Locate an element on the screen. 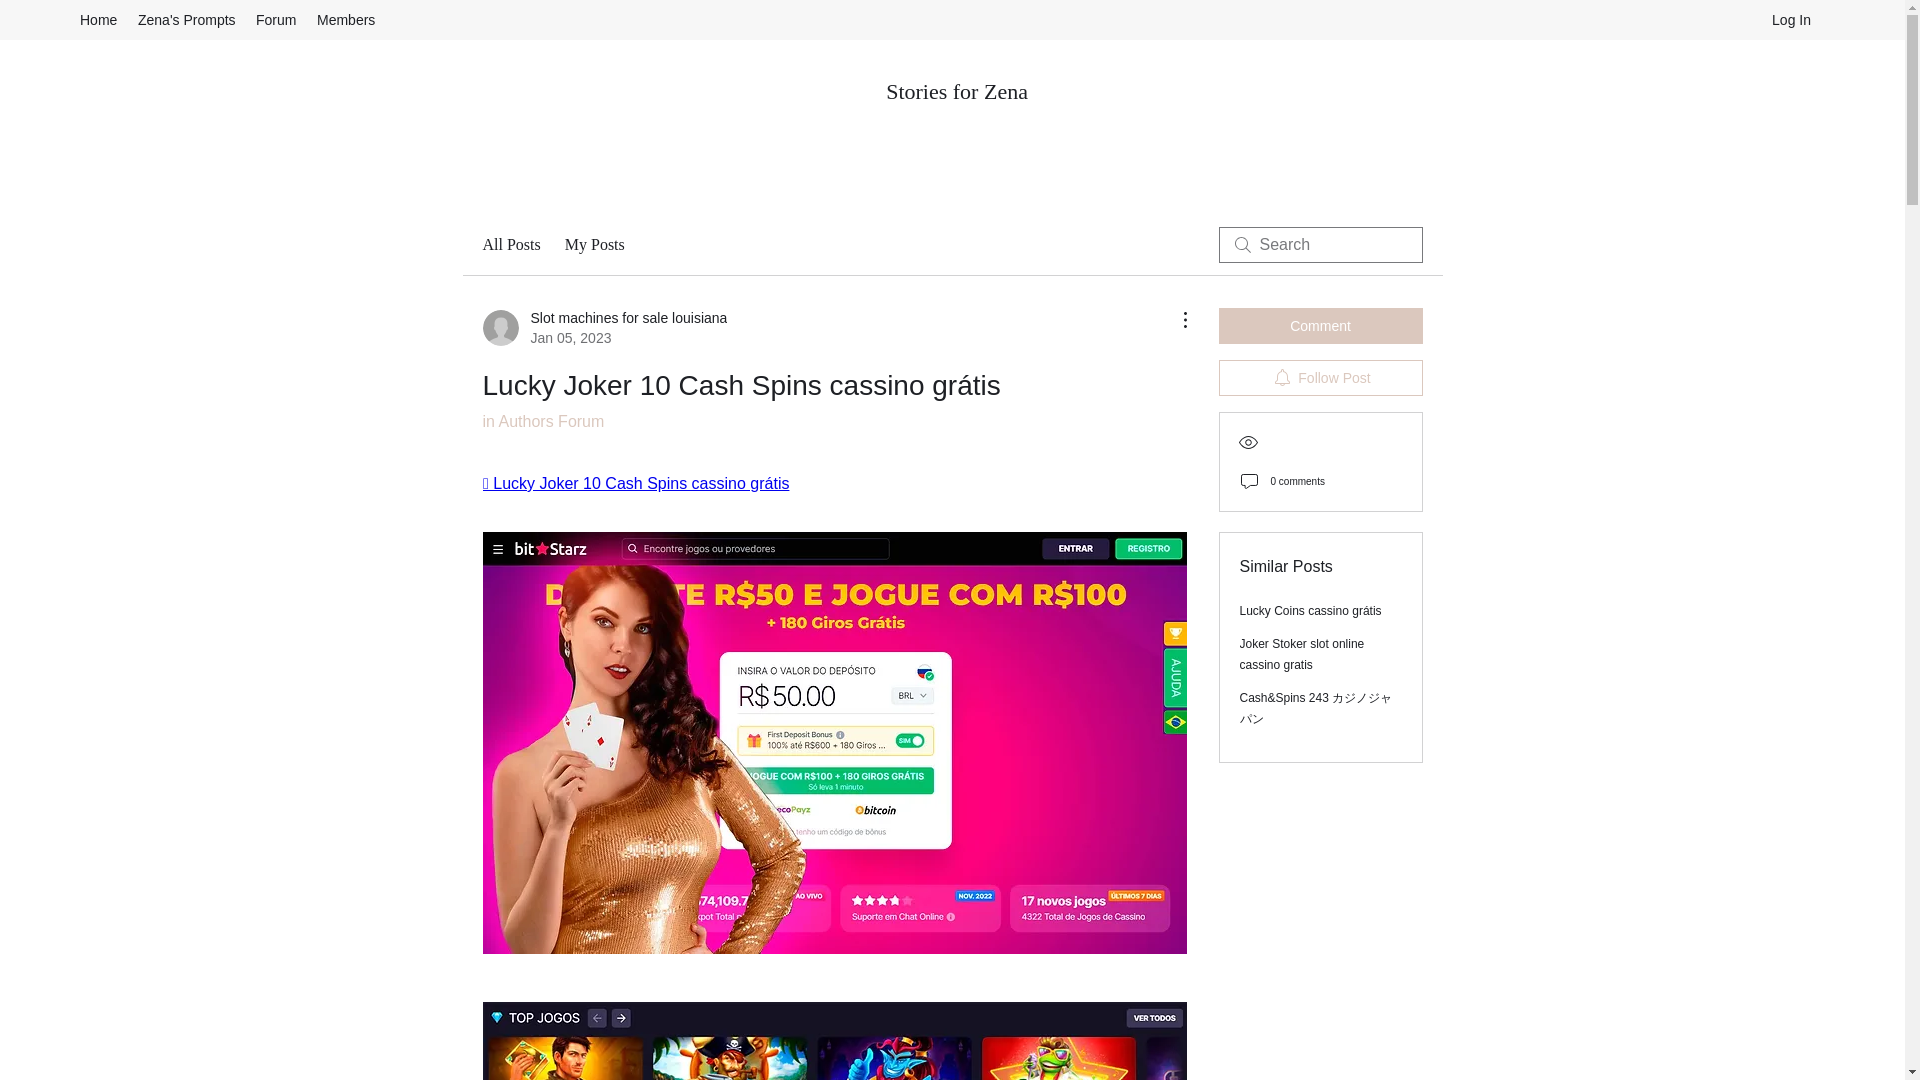 The height and width of the screenshot is (1080, 1920). All Posts is located at coordinates (510, 245).